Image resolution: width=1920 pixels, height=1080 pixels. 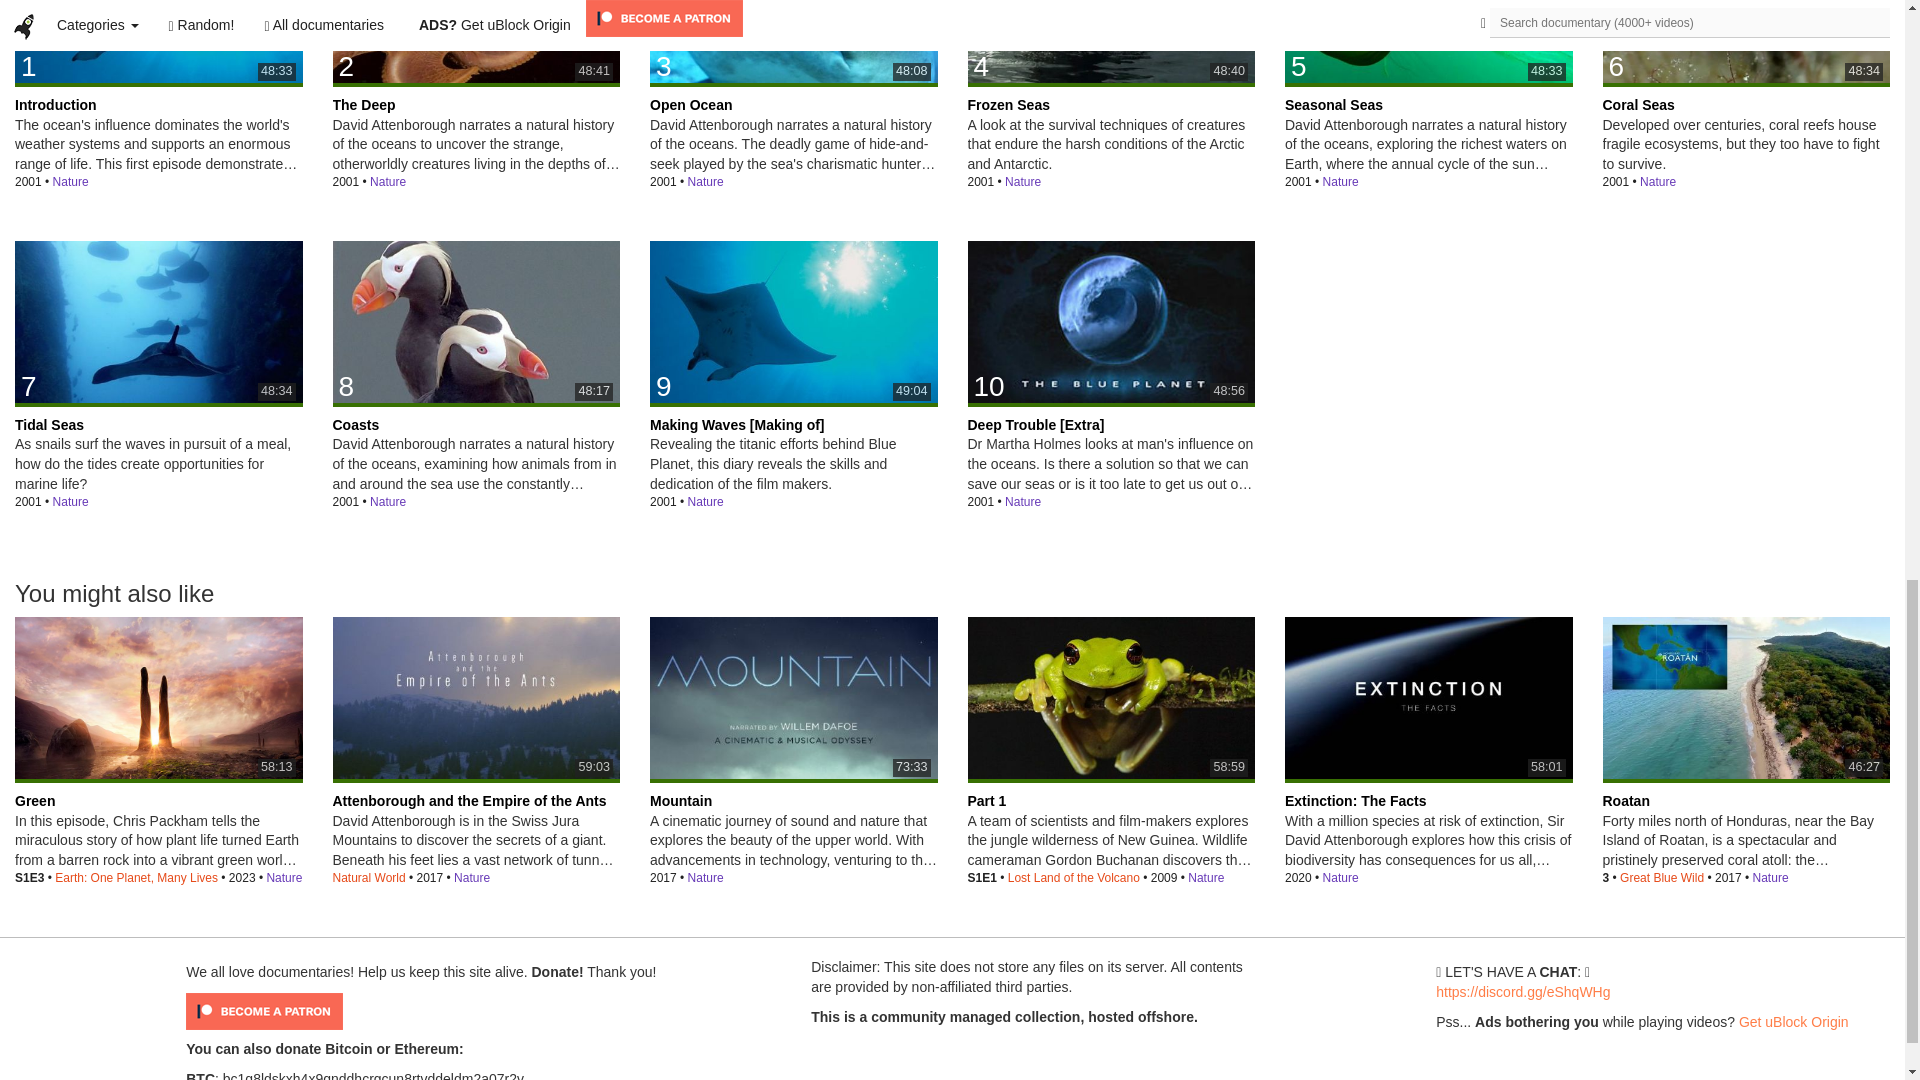 What do you see at coordinates (388, 182) in the screenshot?
I see `Nature` at bounding box center [388, 182].